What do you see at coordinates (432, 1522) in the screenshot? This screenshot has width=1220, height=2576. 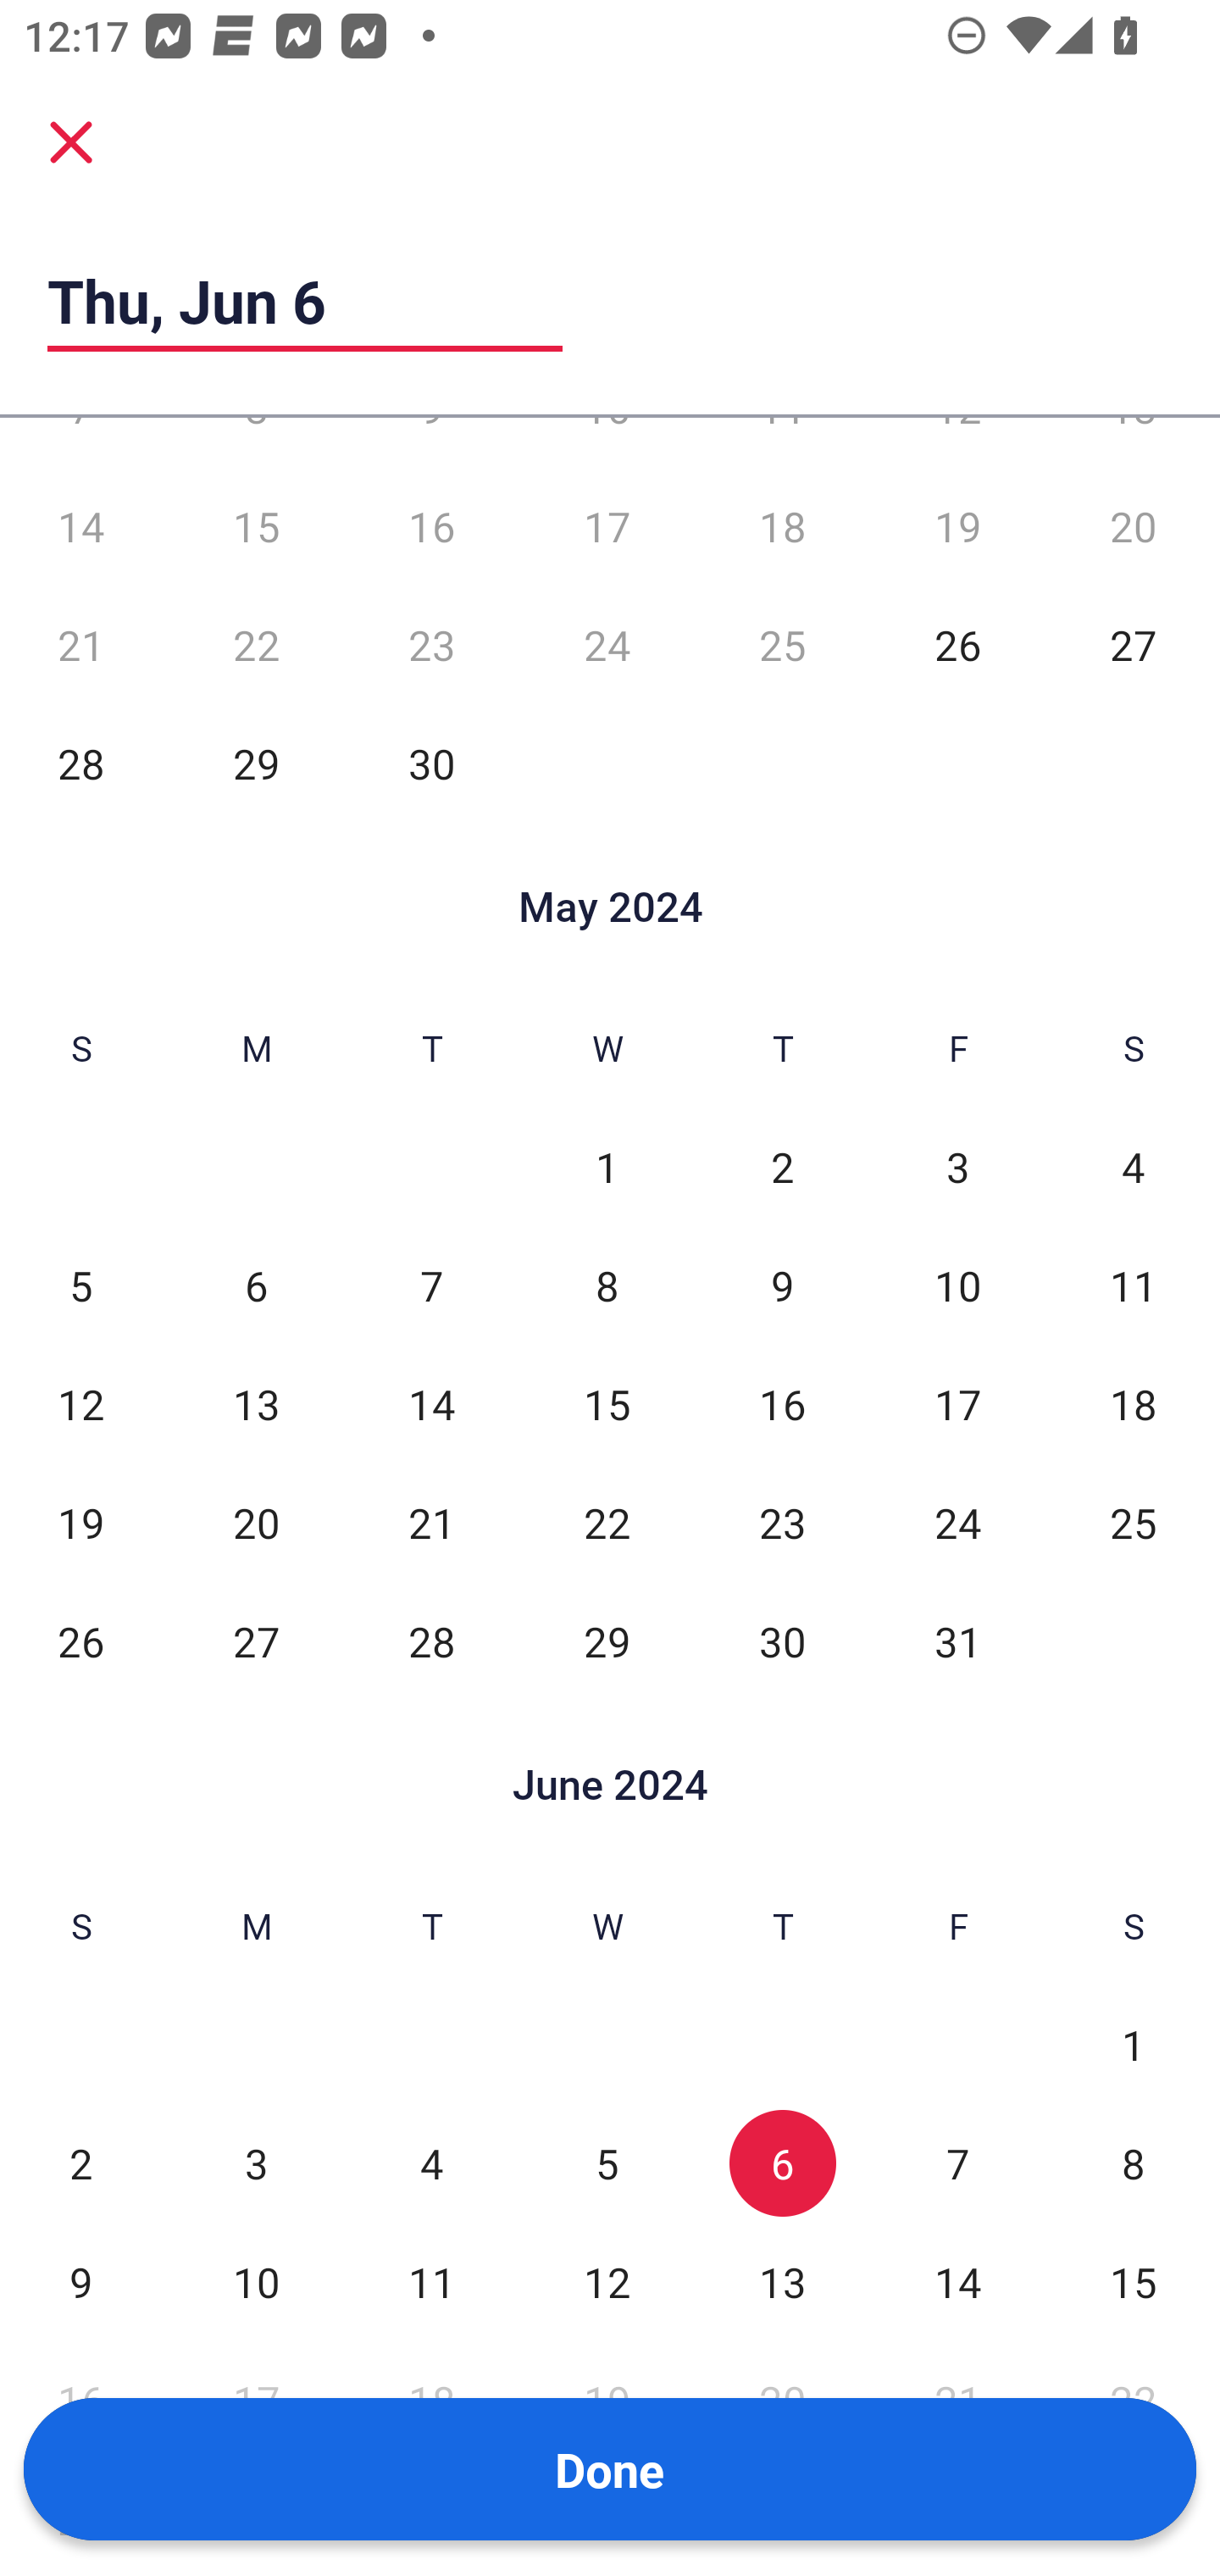 I see `21 Tue, May 21, Not Selected` at bounding box center [432, 1522].